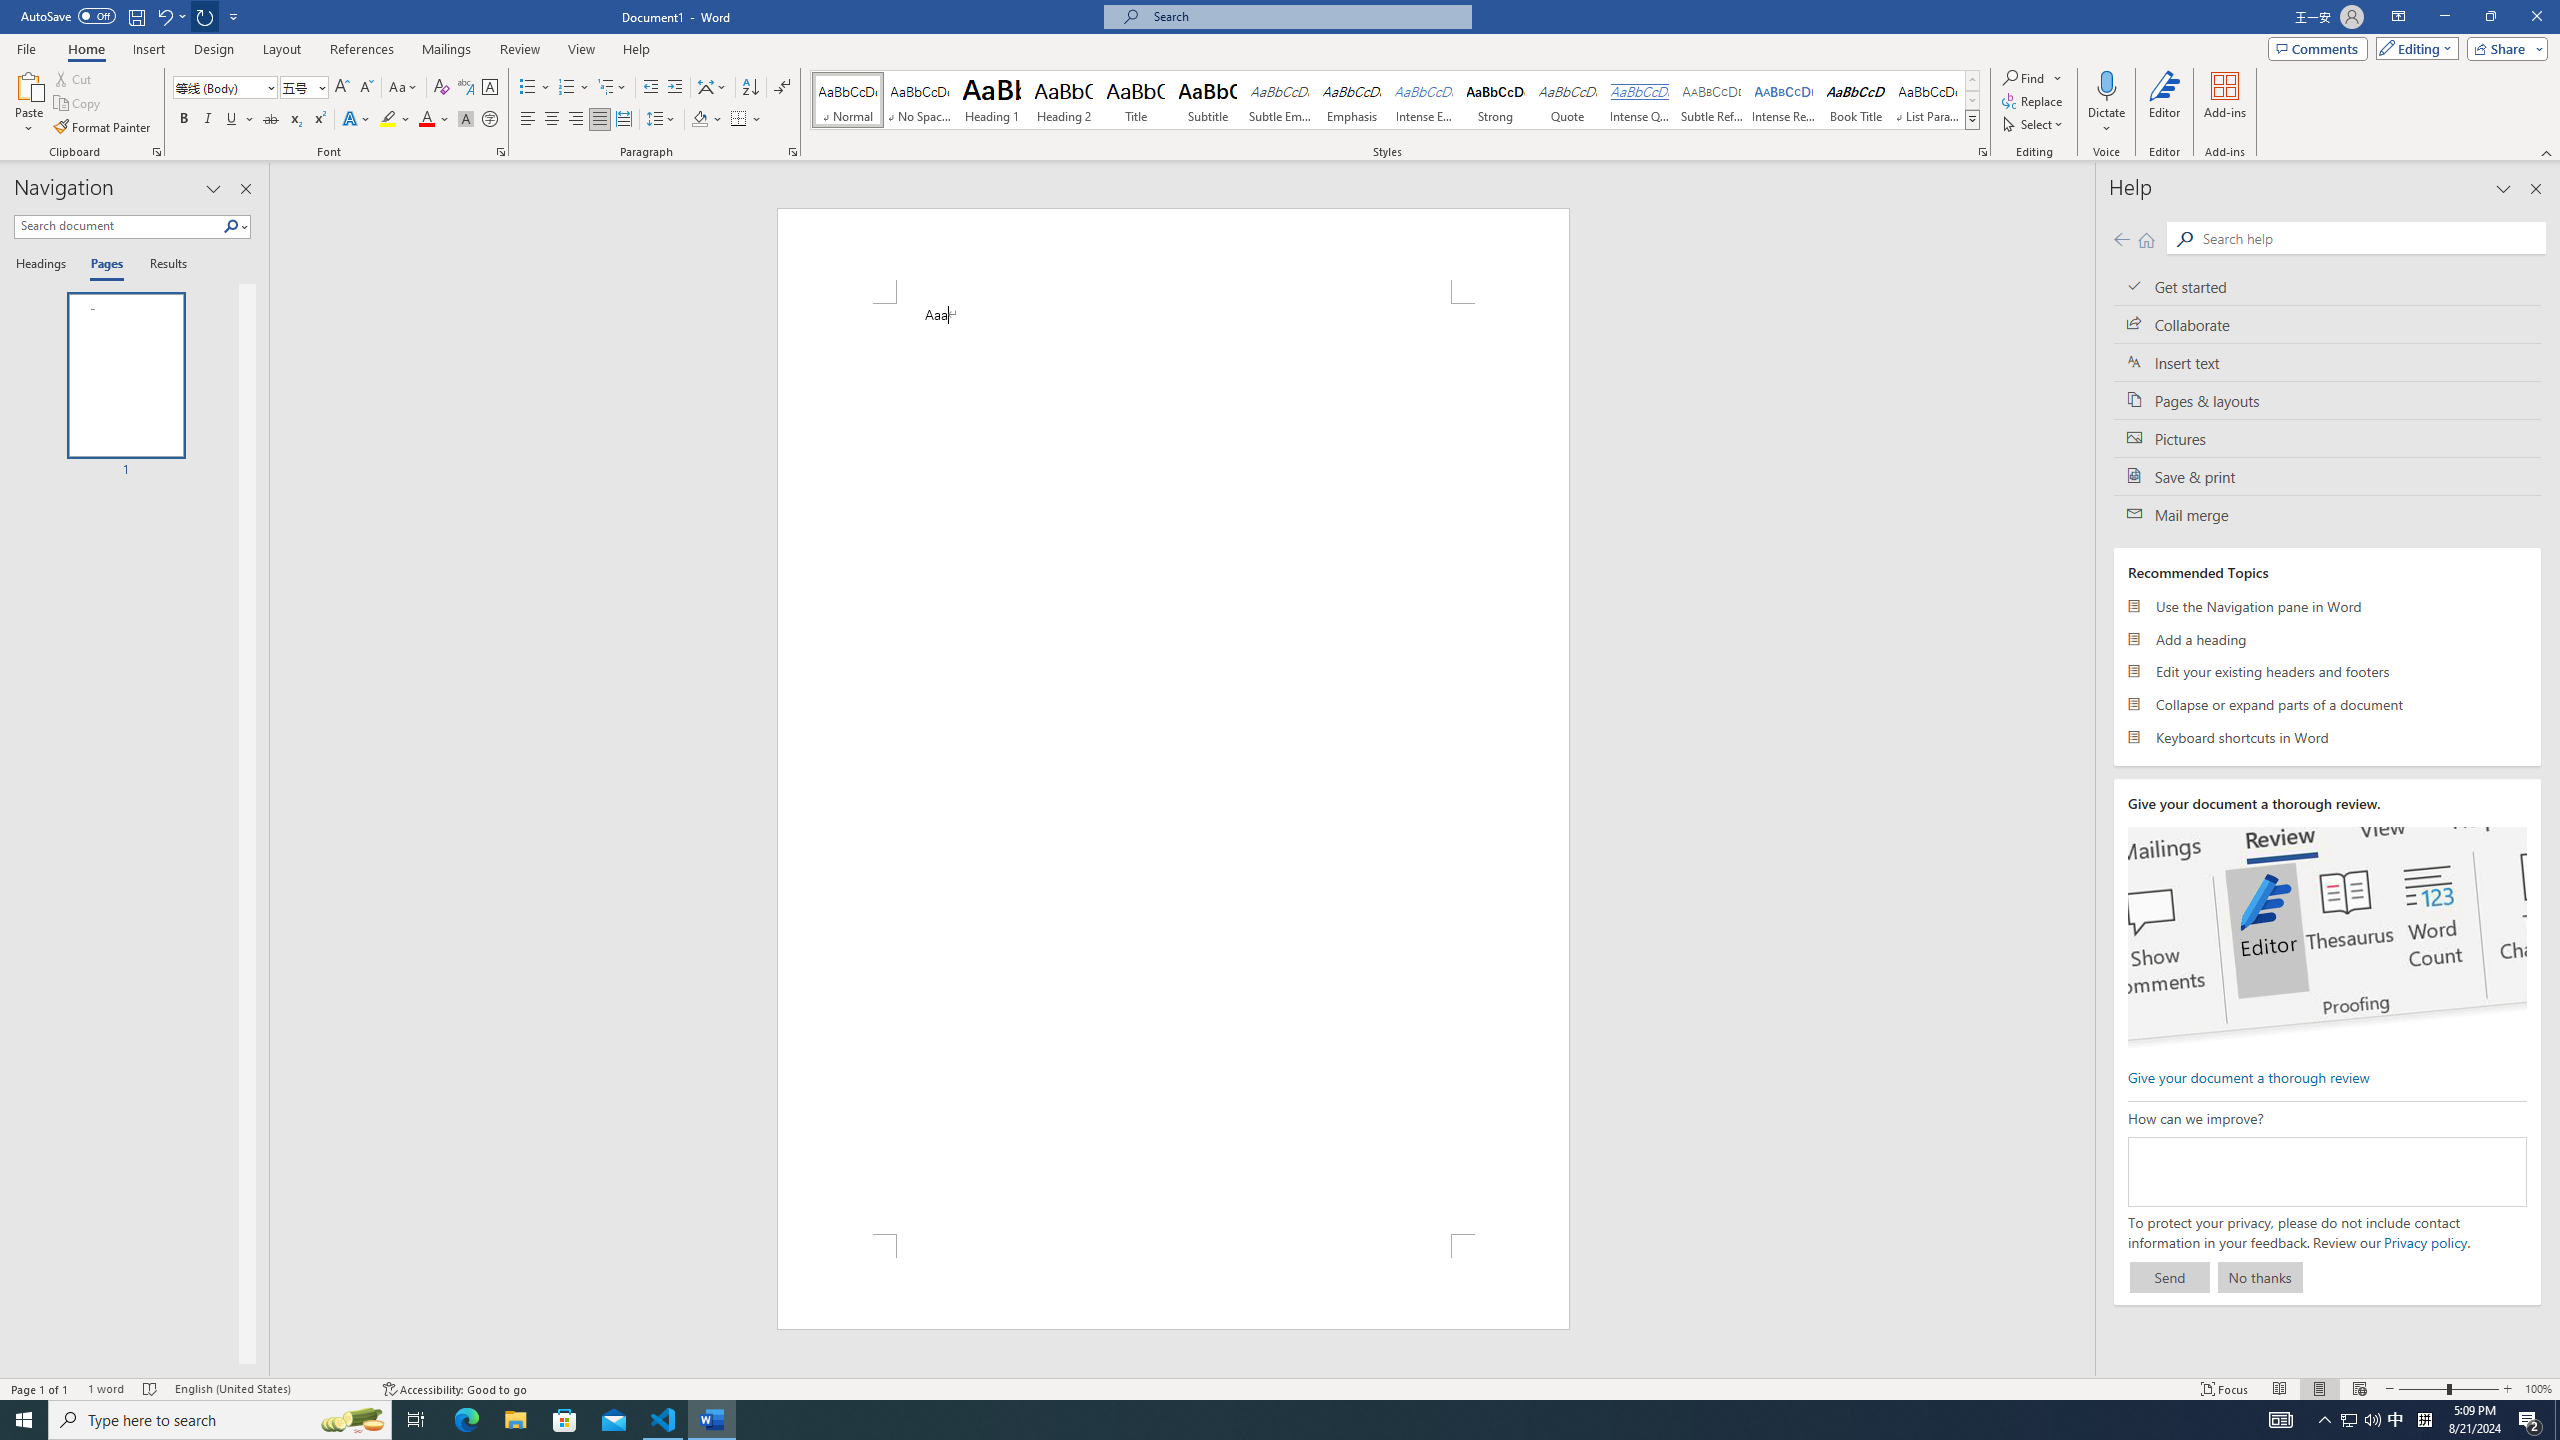 This screenshot has height=1440, width=2560. Describe the element at coordinates (490, 120) in the screenshot. I see `Enclose Characters...` at that location.